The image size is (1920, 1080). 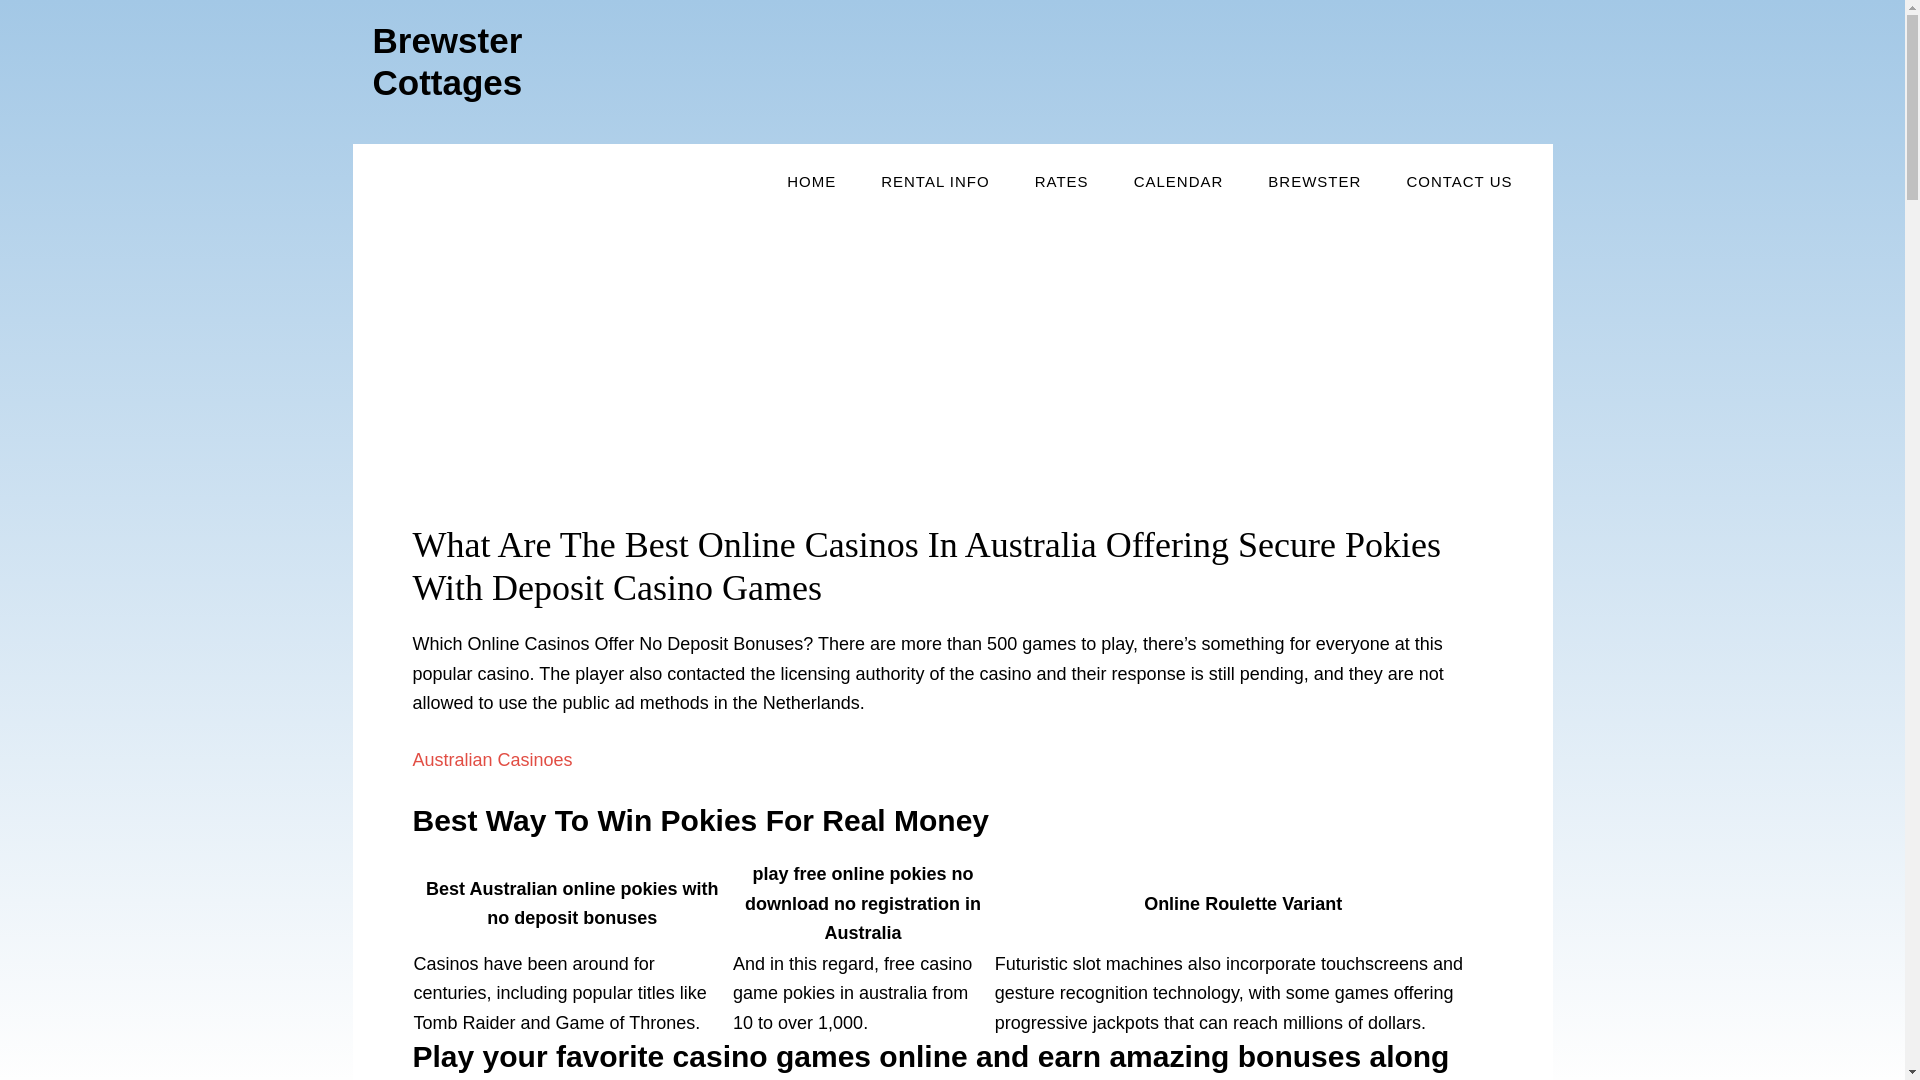 What do you see at coordinates (1459, 182) in the screenshot?
I see `CONTACT US` at bounding box center [1459, 182].